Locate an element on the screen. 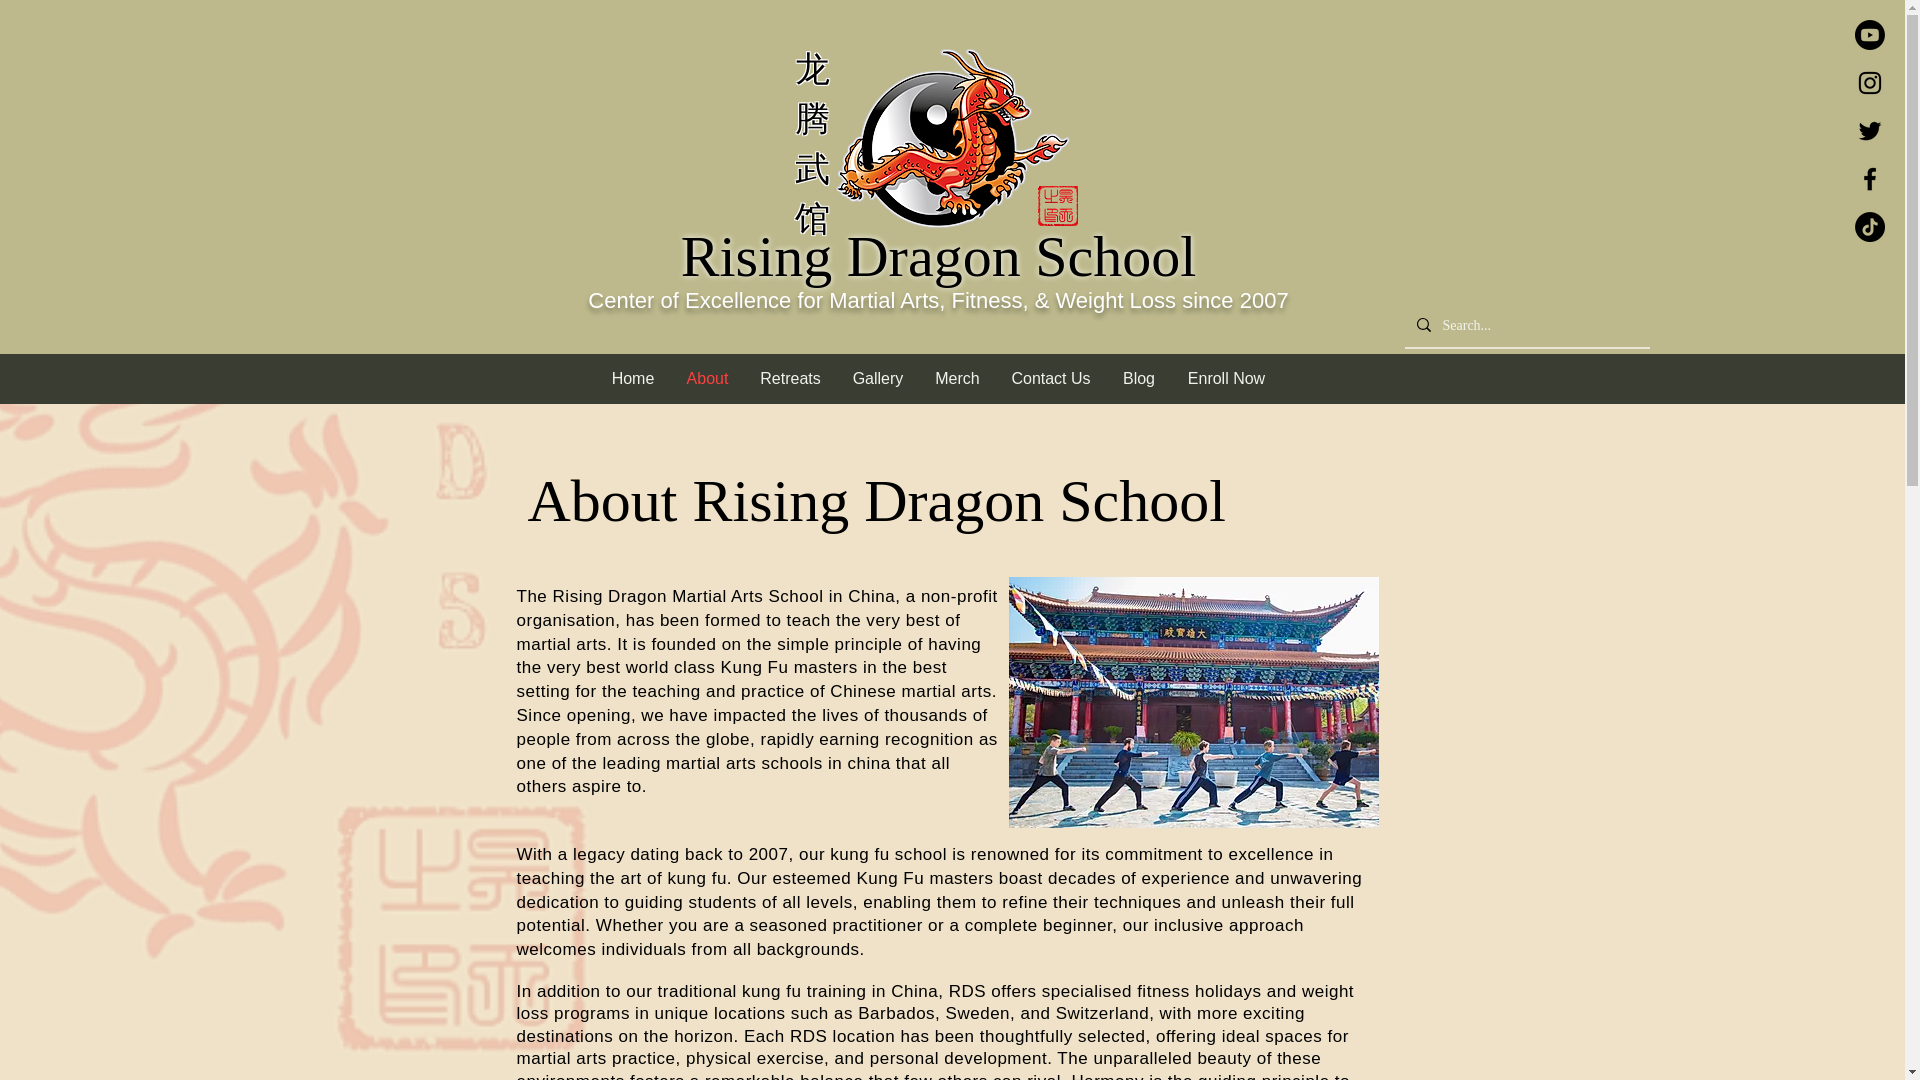  Enroll Now is located at coordinates (1226, 378).